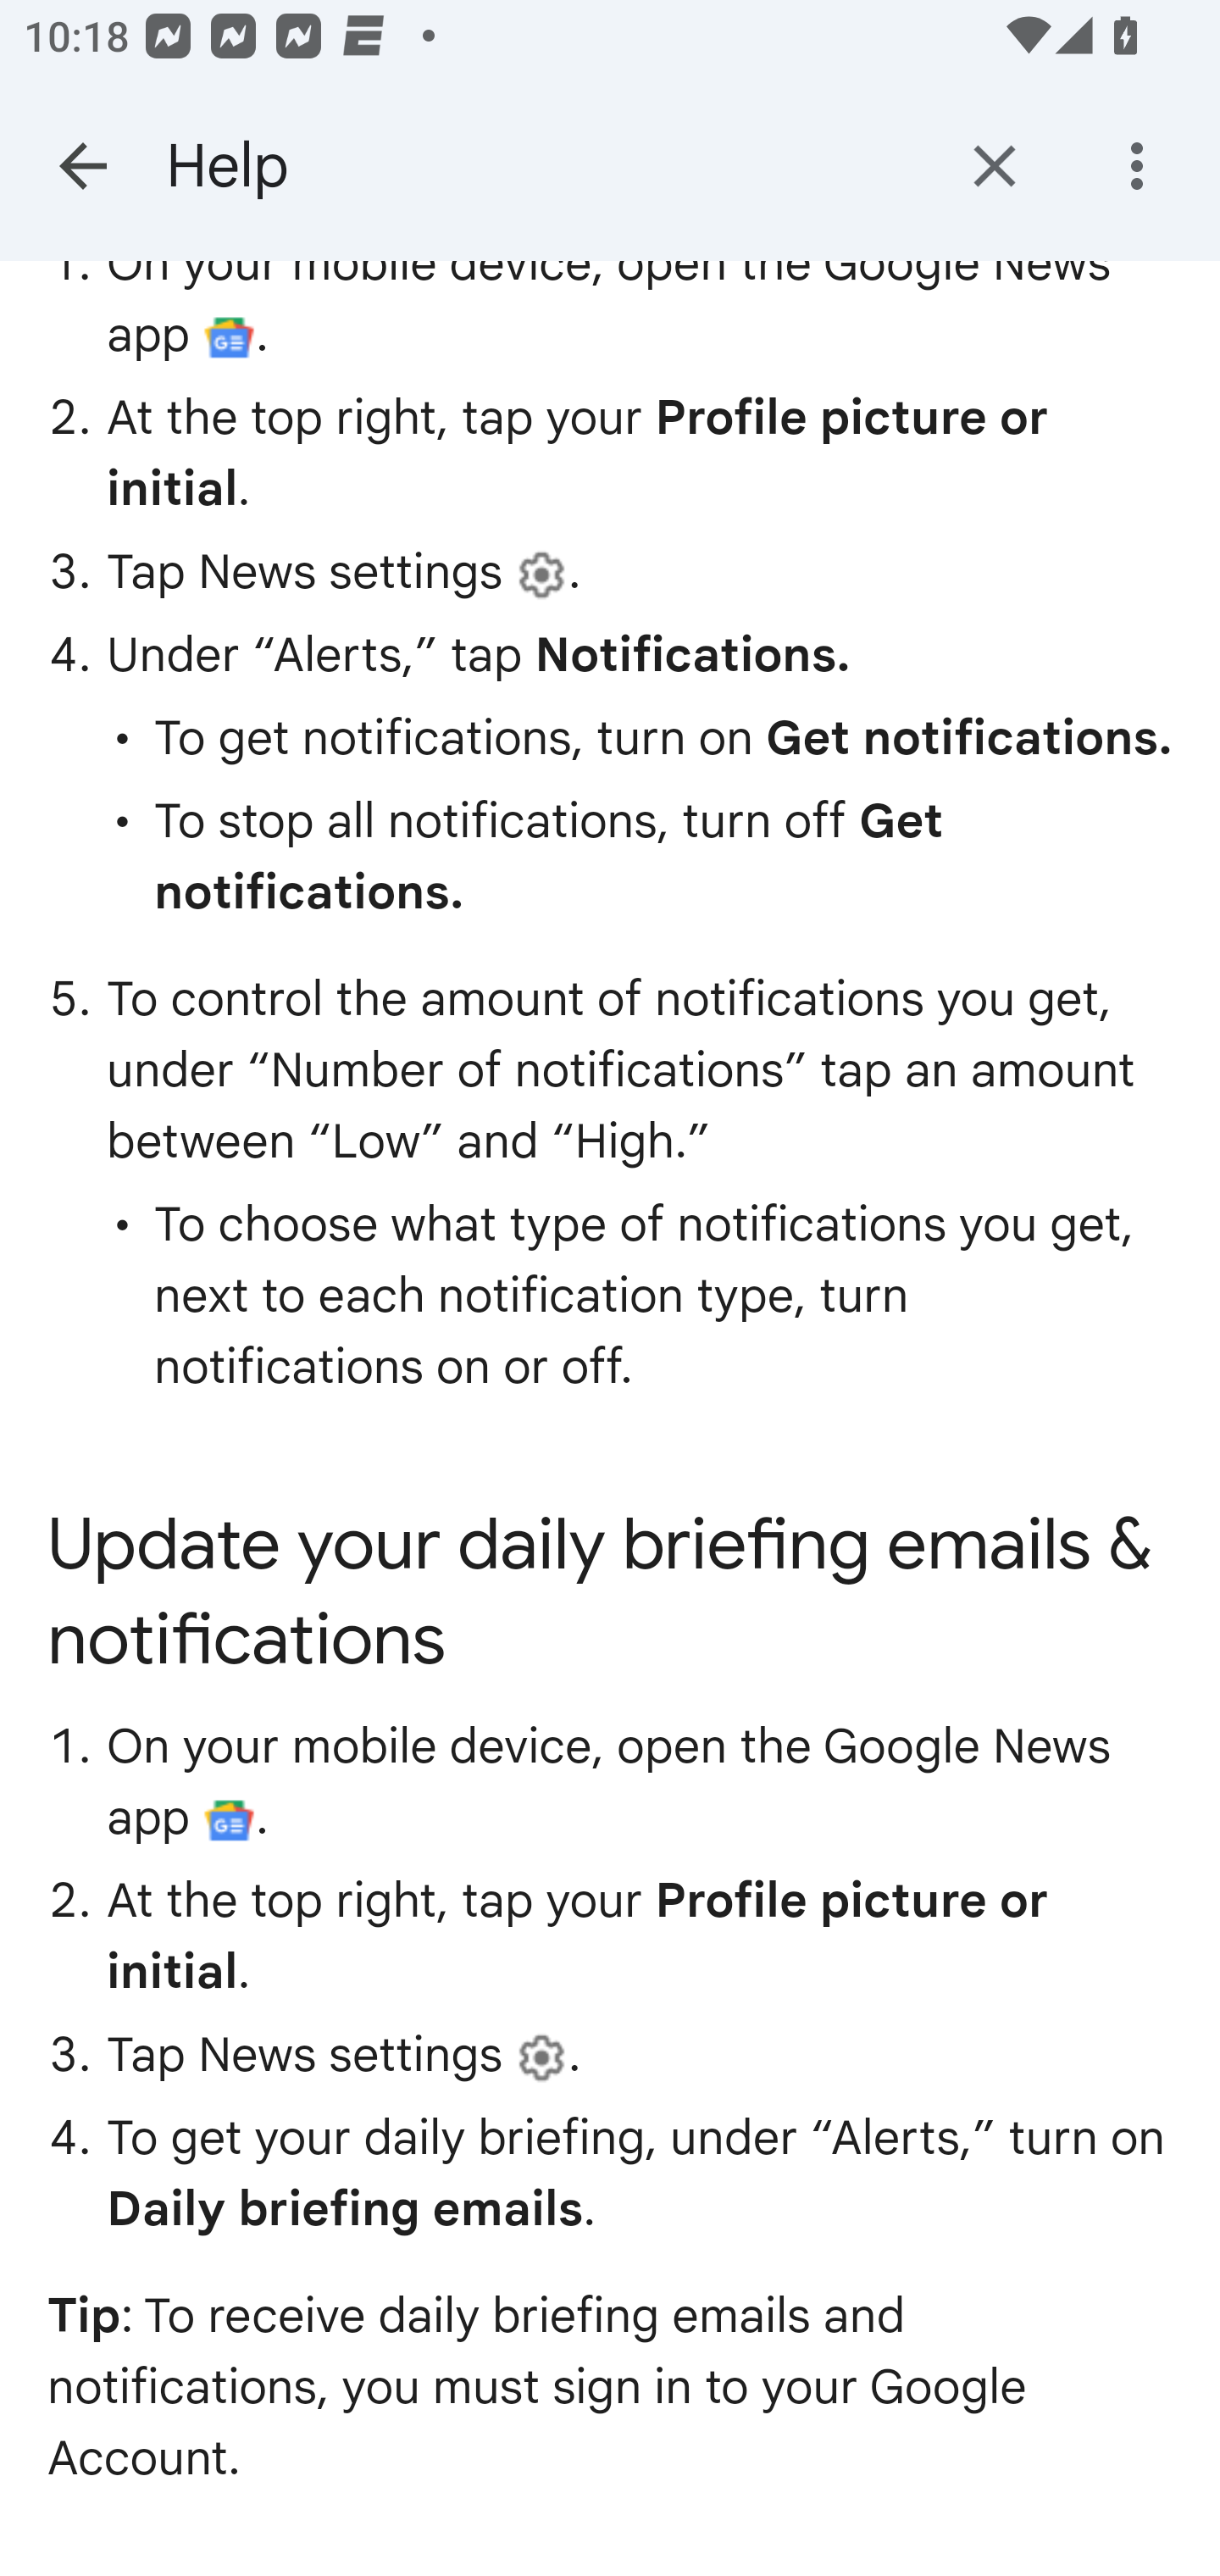 The width and height of the screenshot is (1220, 2576). Describe the element at coordinates (995, 166) in the screenshot. I see `Return to Google News` at that location.